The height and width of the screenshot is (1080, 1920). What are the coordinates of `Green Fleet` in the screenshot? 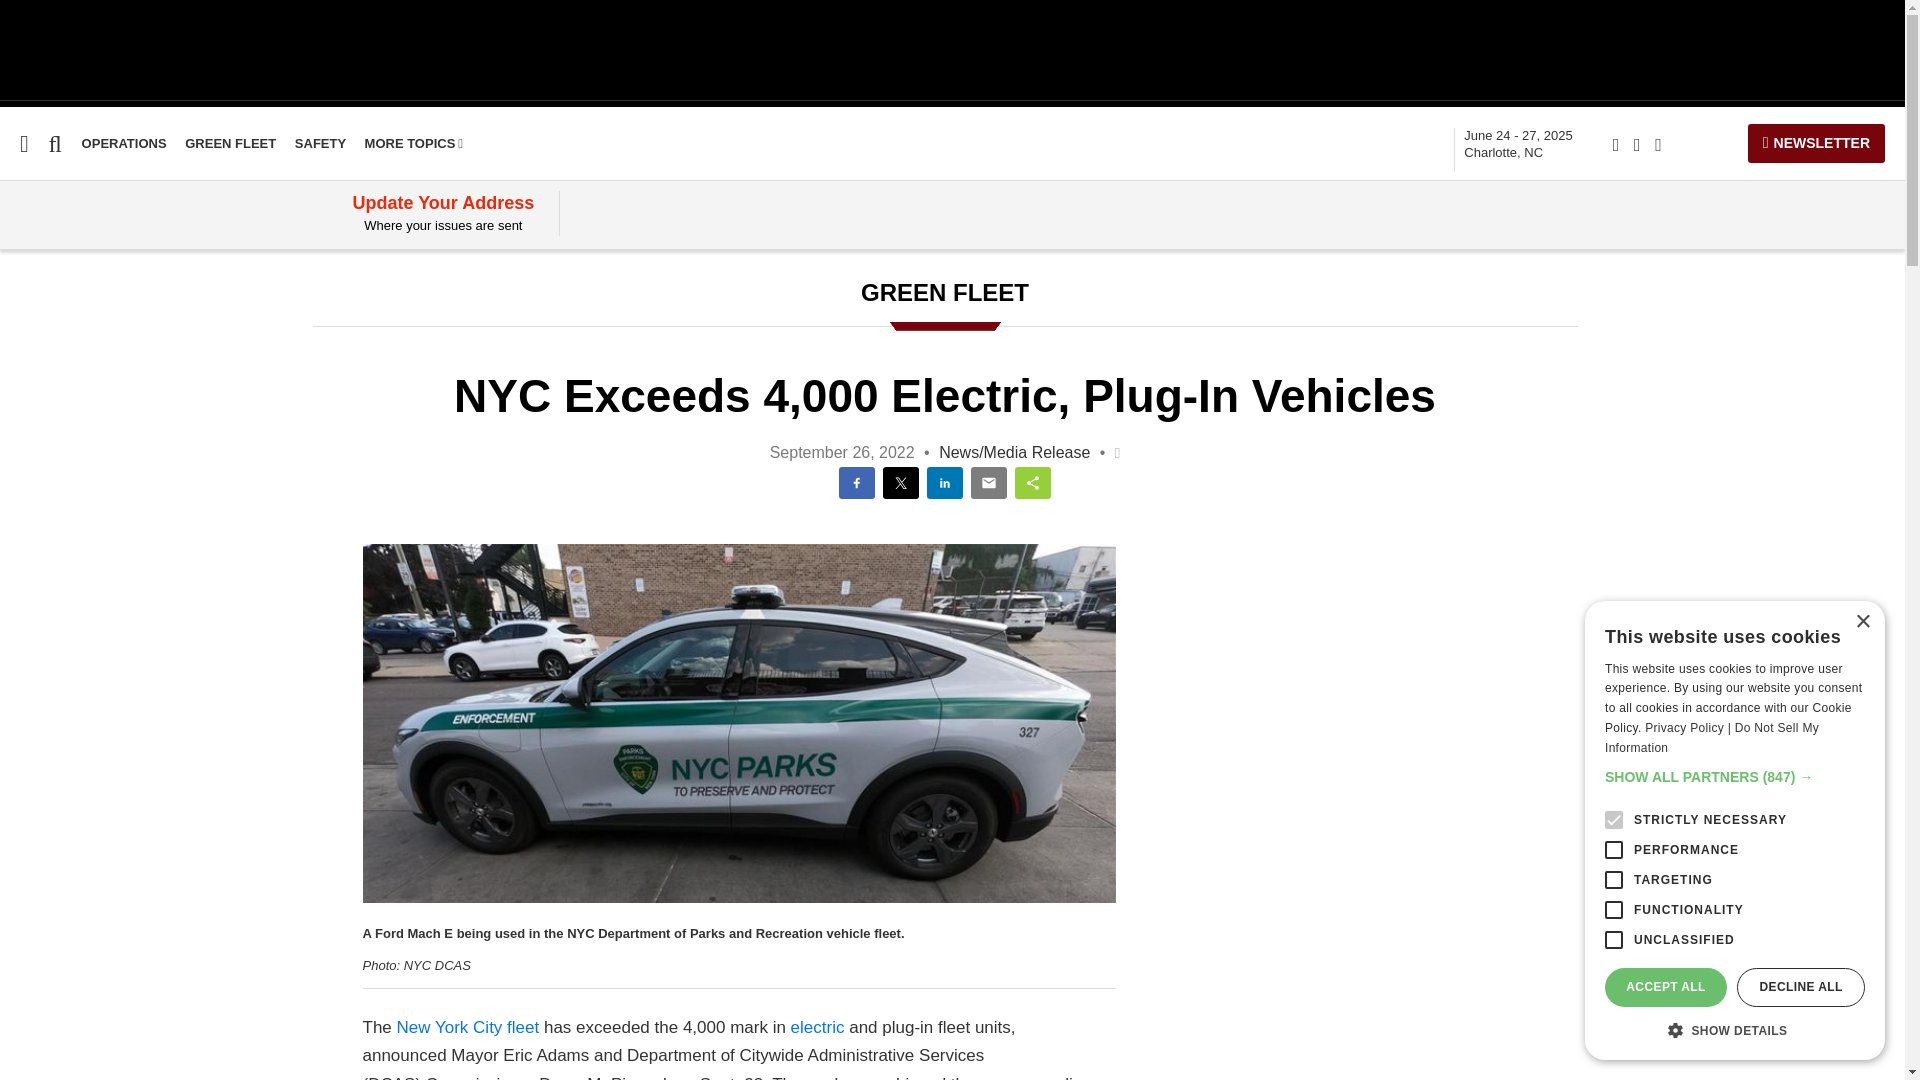 It's located at (230, 144).